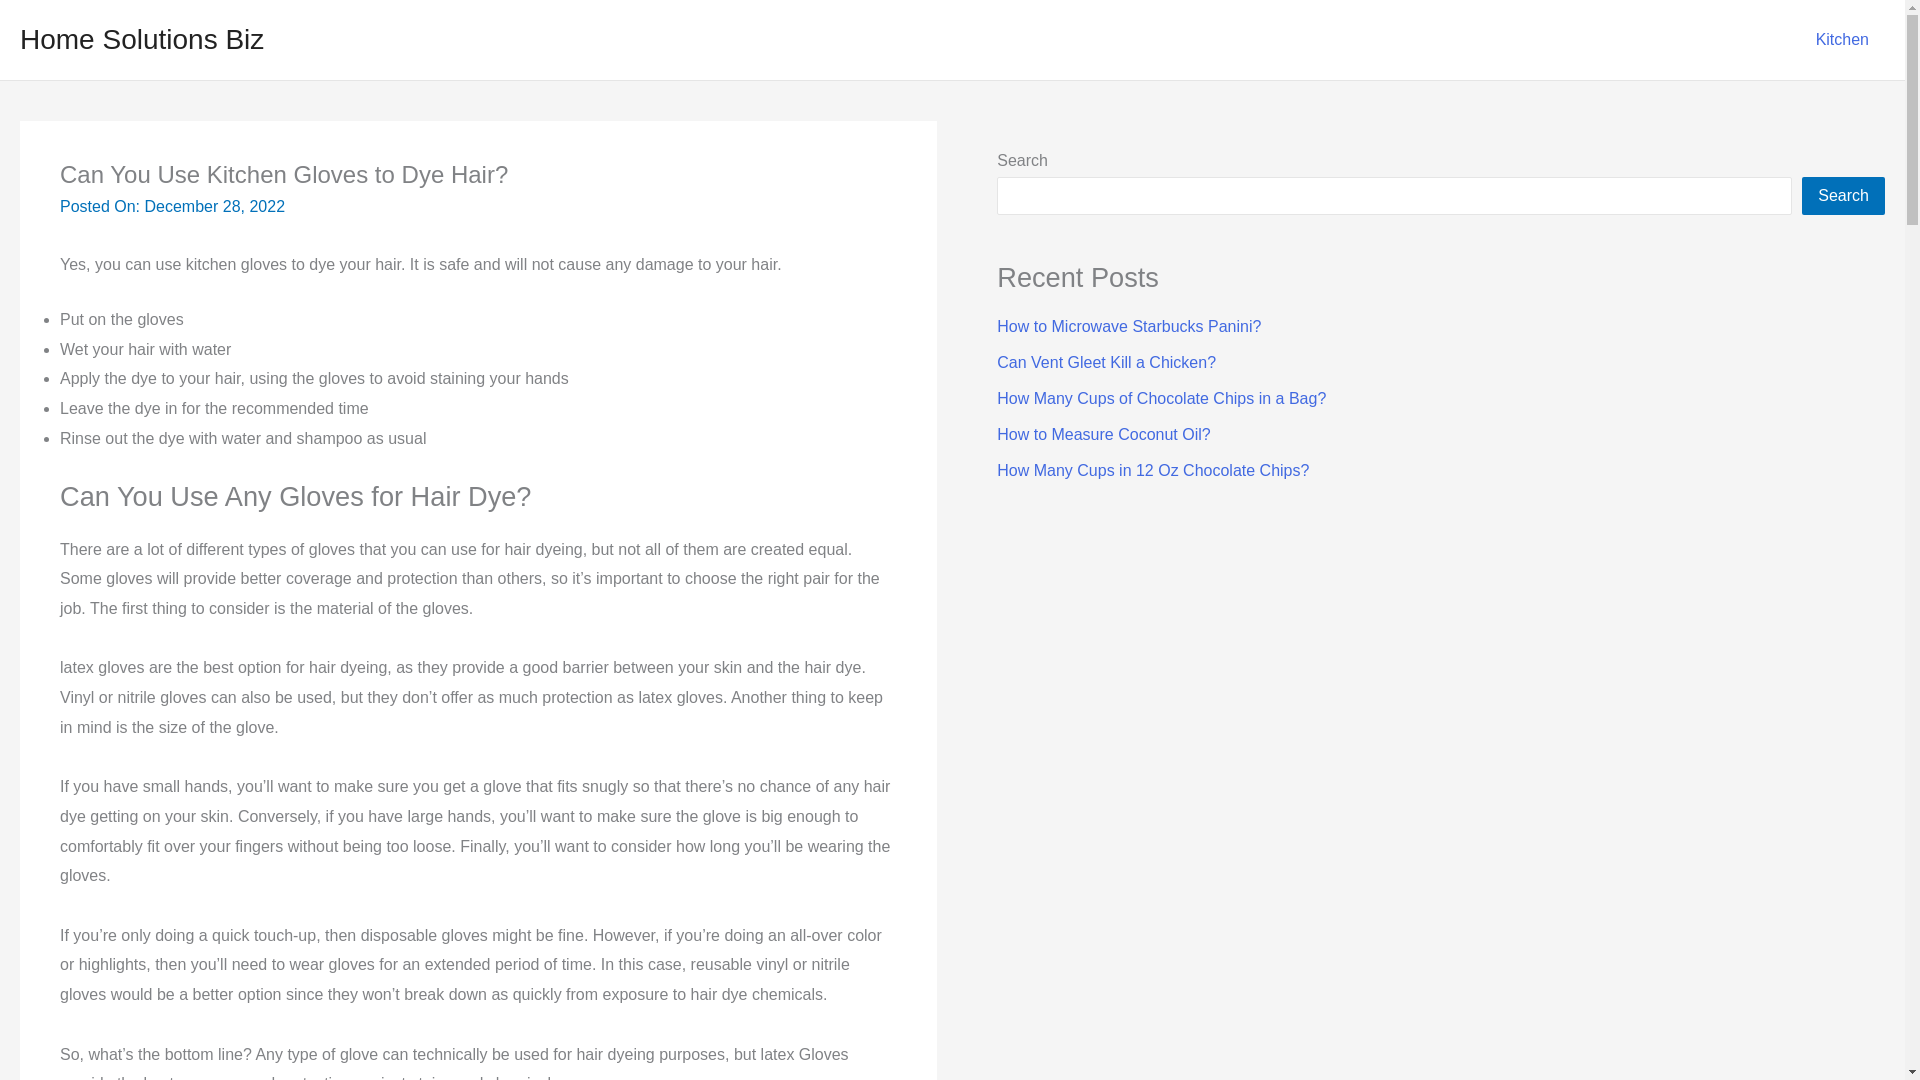 This screenshot has height=1080, width=1920. What do you see at coordinates (1128, 326) in the screenshot?
I see `How to Microwave Starbucks Panini?` at bounding box center [1128, 326].